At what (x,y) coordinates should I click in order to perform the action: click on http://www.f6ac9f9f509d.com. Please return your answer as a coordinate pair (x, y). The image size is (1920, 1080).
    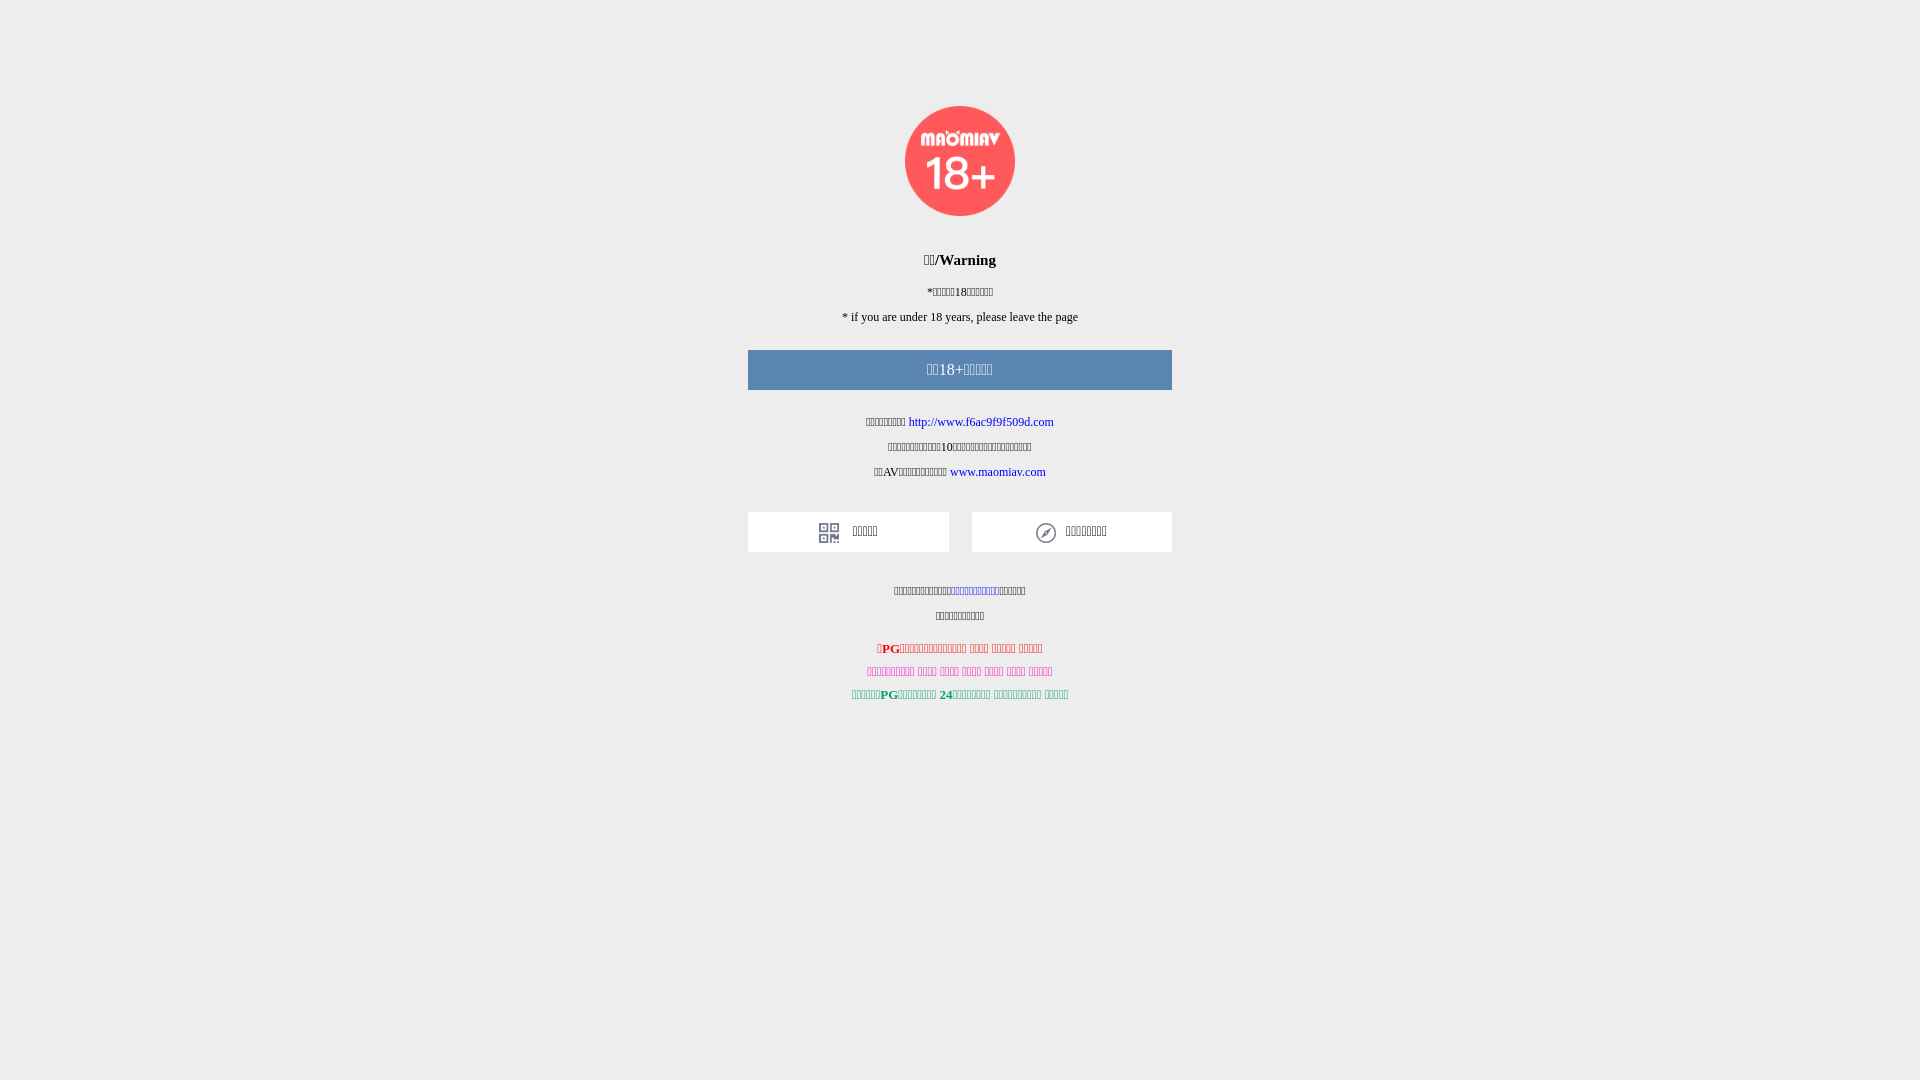
    Looking at the image, I should click on (982, 422).